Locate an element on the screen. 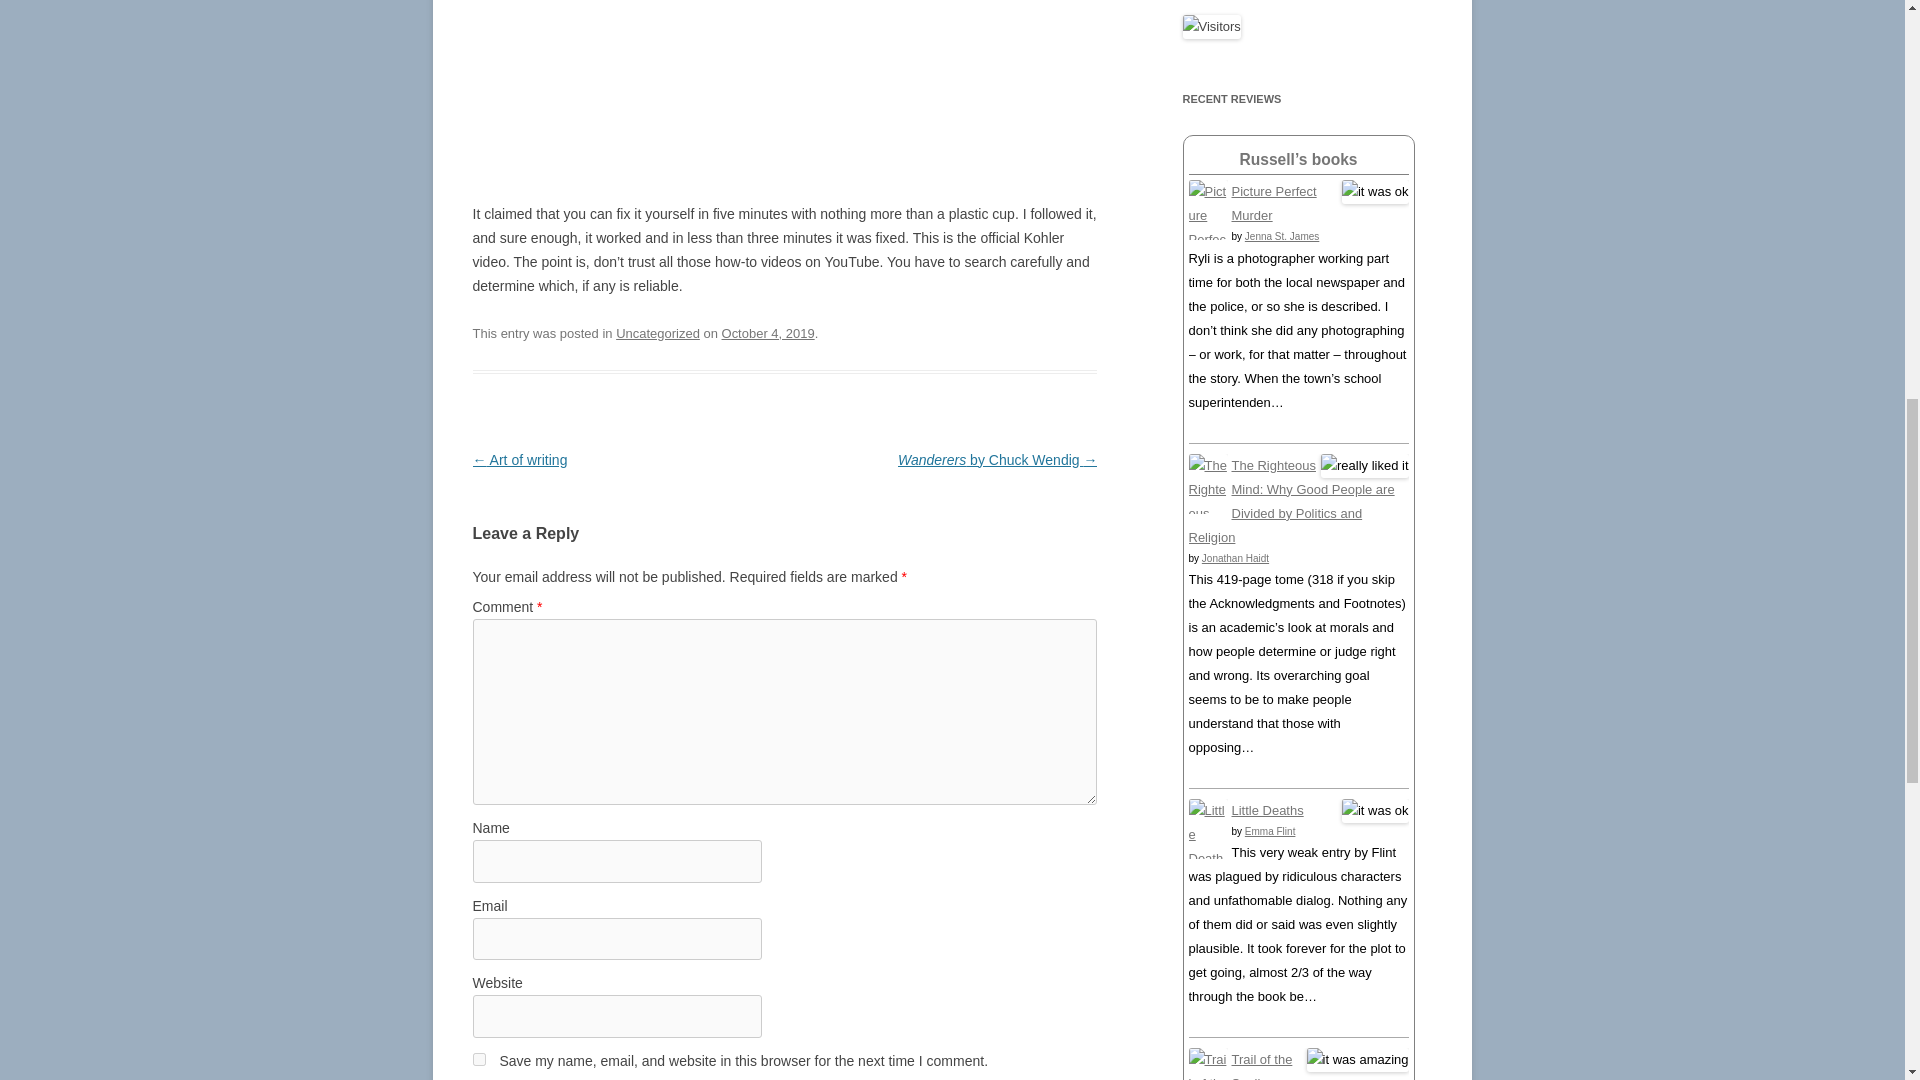 The image size is (1920, 1080). Little Deaths is located at coordinates (1207, 882).